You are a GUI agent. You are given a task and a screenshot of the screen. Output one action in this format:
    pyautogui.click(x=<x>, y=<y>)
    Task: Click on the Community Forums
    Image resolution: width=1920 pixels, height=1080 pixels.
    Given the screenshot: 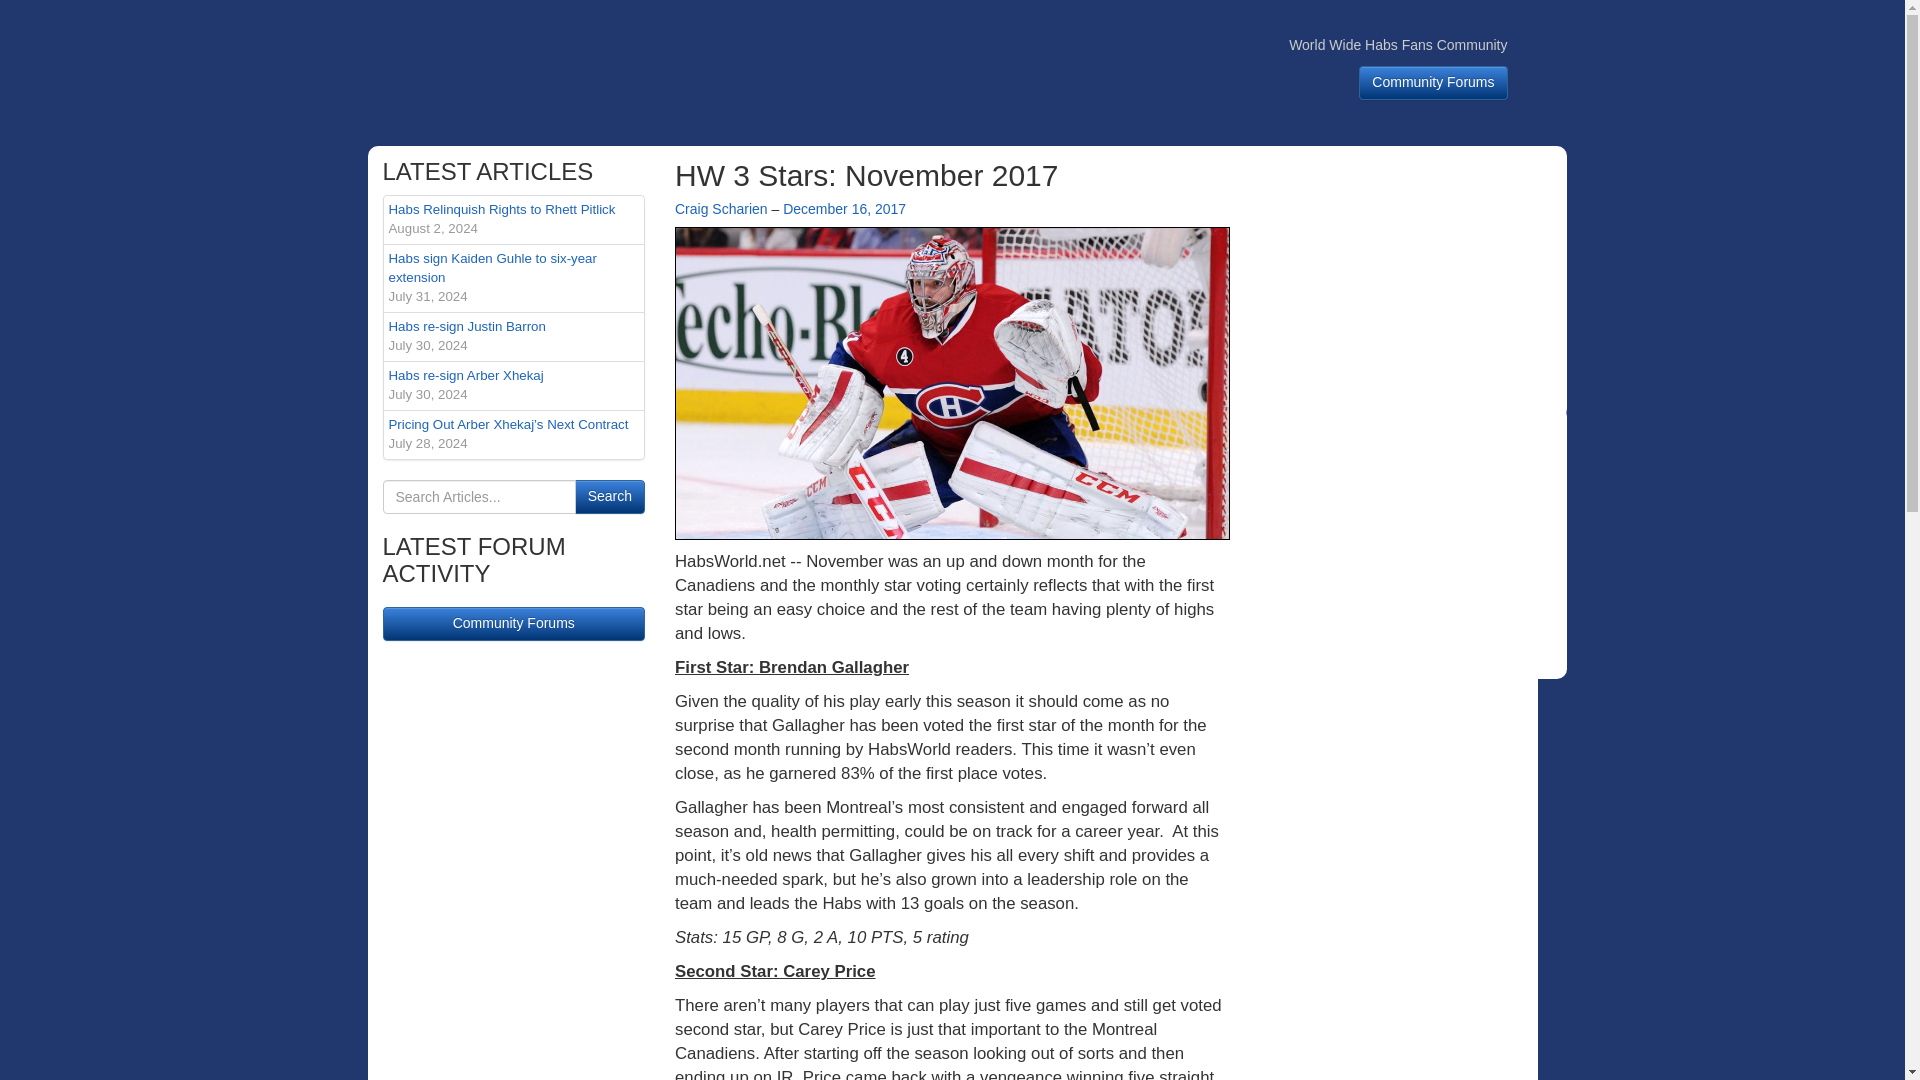 What is the action you would take?
    pyautogui.click(x=514, y=624)
    